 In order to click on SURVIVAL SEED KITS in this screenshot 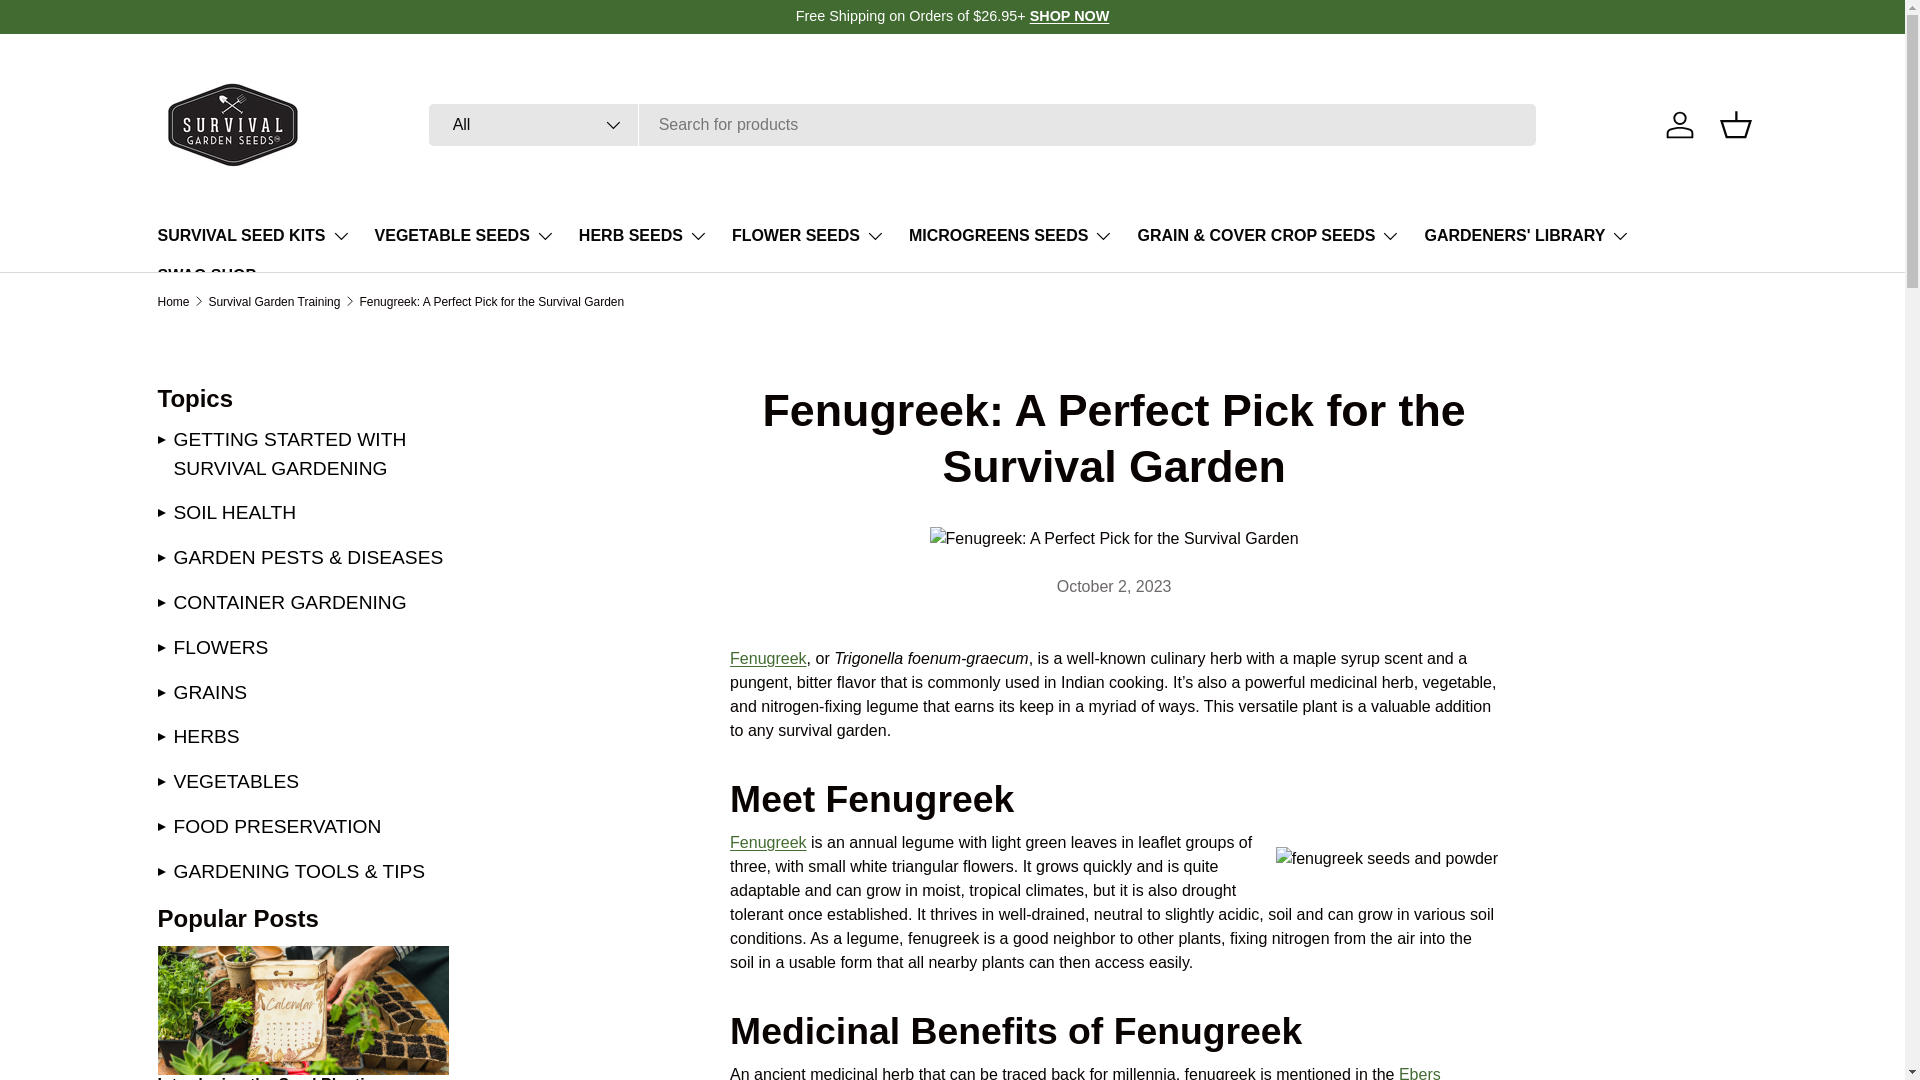, I will do `click(254, 236)`.